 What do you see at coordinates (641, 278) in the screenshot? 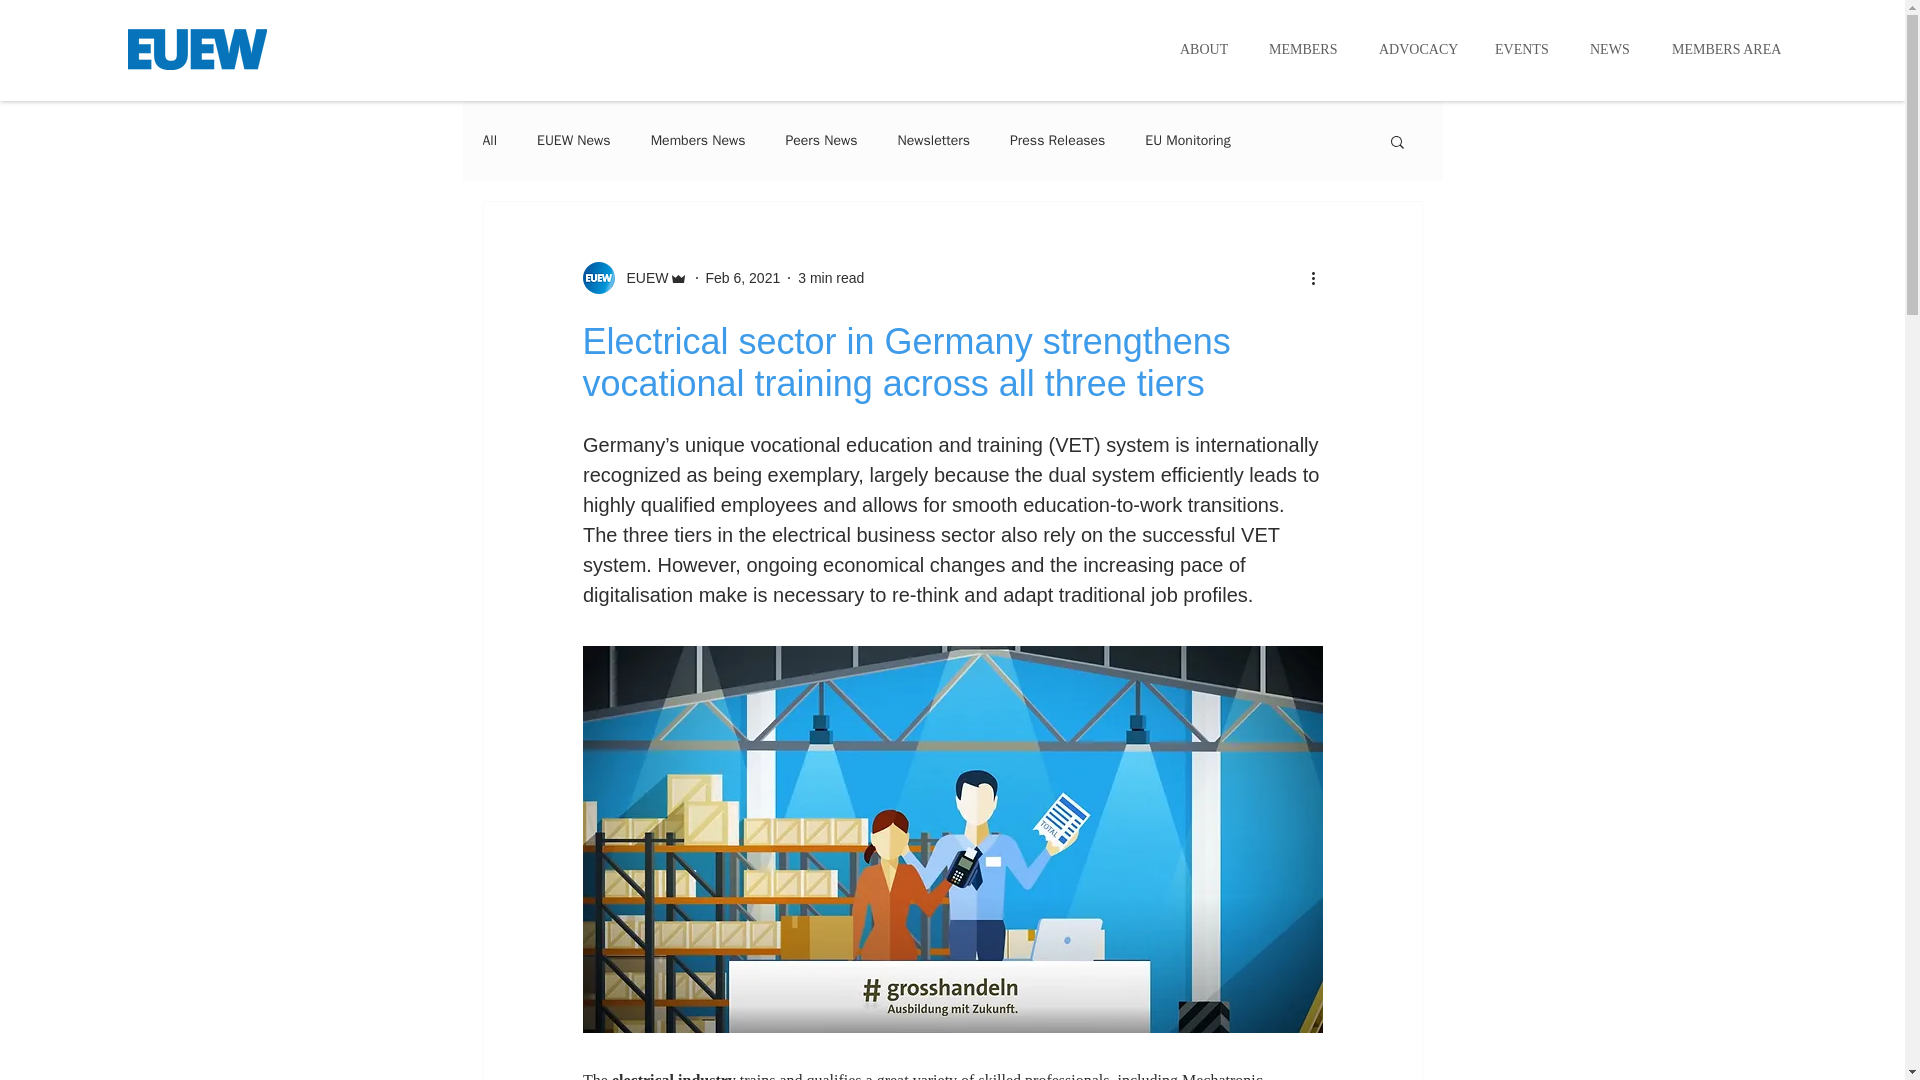
I see `EUEW` at bounding box center [641, 278].